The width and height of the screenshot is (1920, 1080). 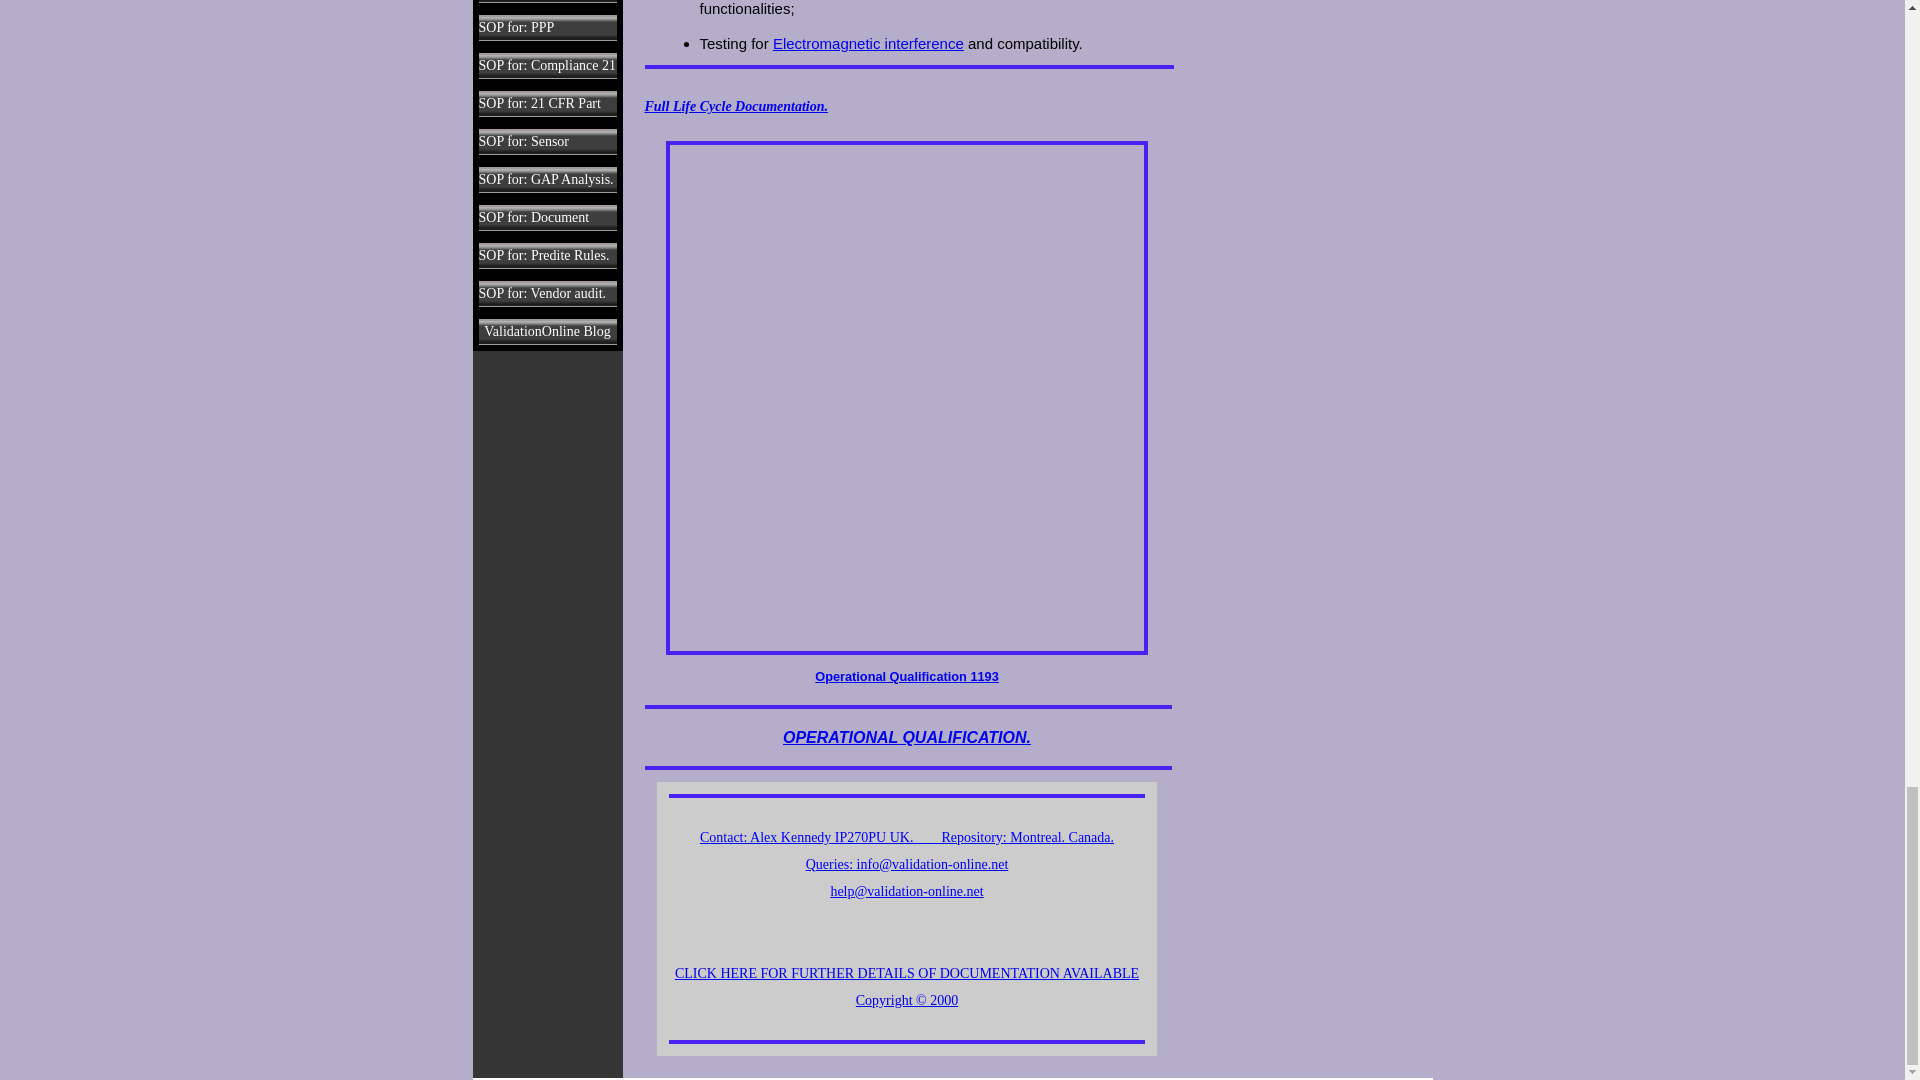 I want to click on Electromagnetic interference, so click(x=868, y=42).